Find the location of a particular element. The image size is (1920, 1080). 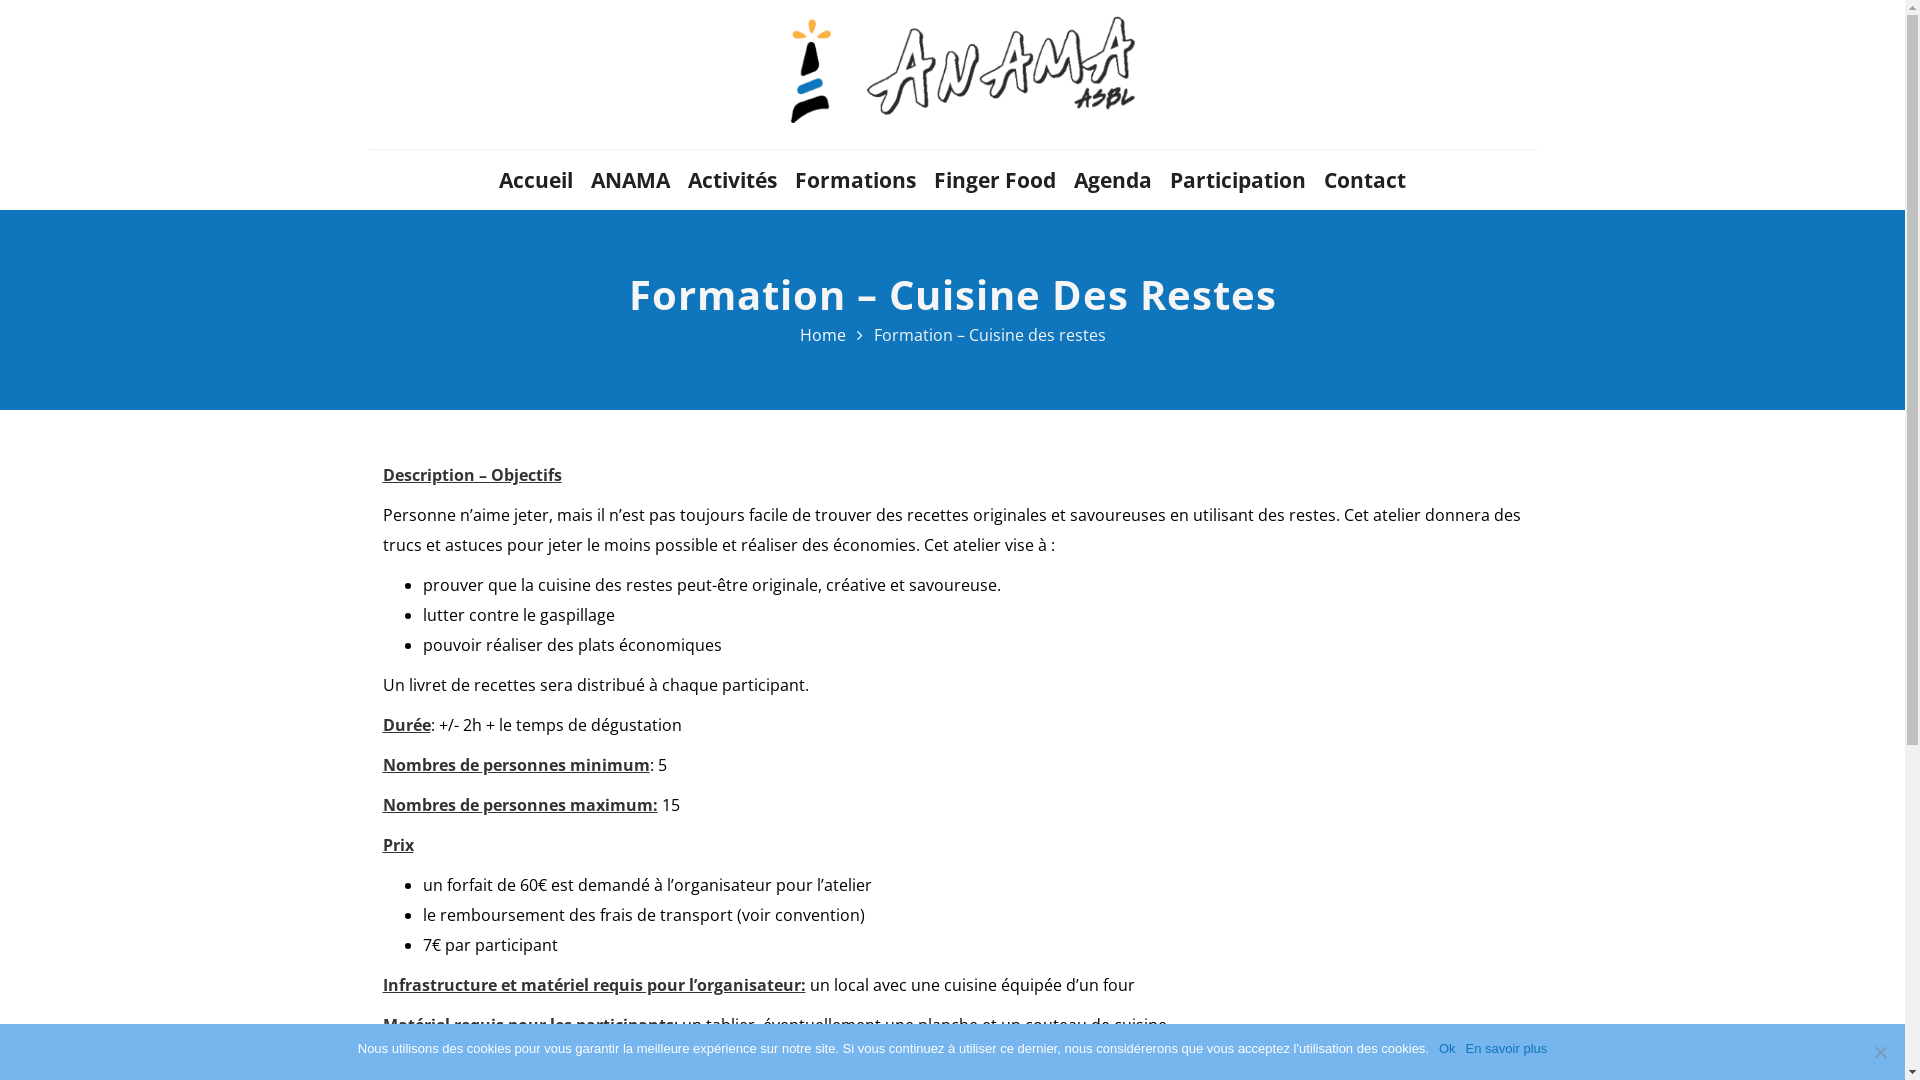

ANAMA is located at coordinates (630, 180).